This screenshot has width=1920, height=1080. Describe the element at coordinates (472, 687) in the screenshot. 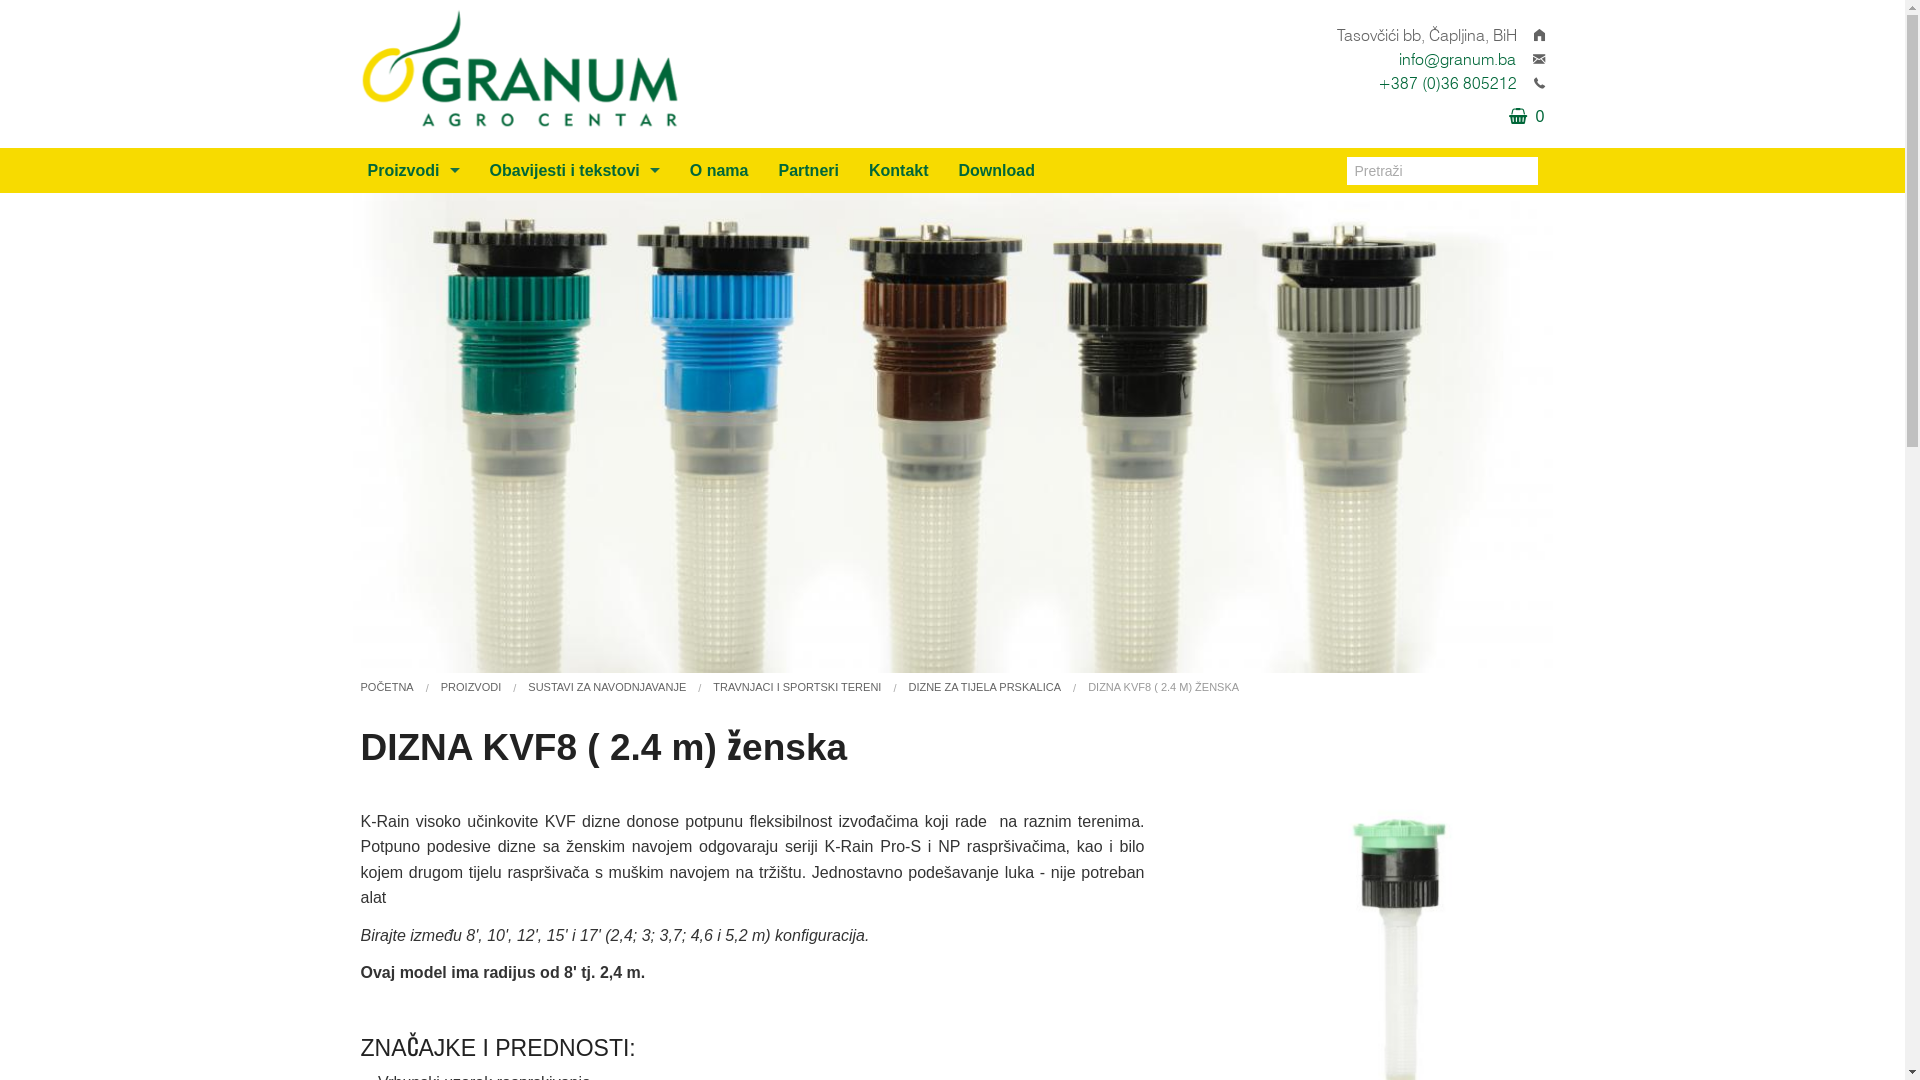

I see `PROIZVODI` at that location.